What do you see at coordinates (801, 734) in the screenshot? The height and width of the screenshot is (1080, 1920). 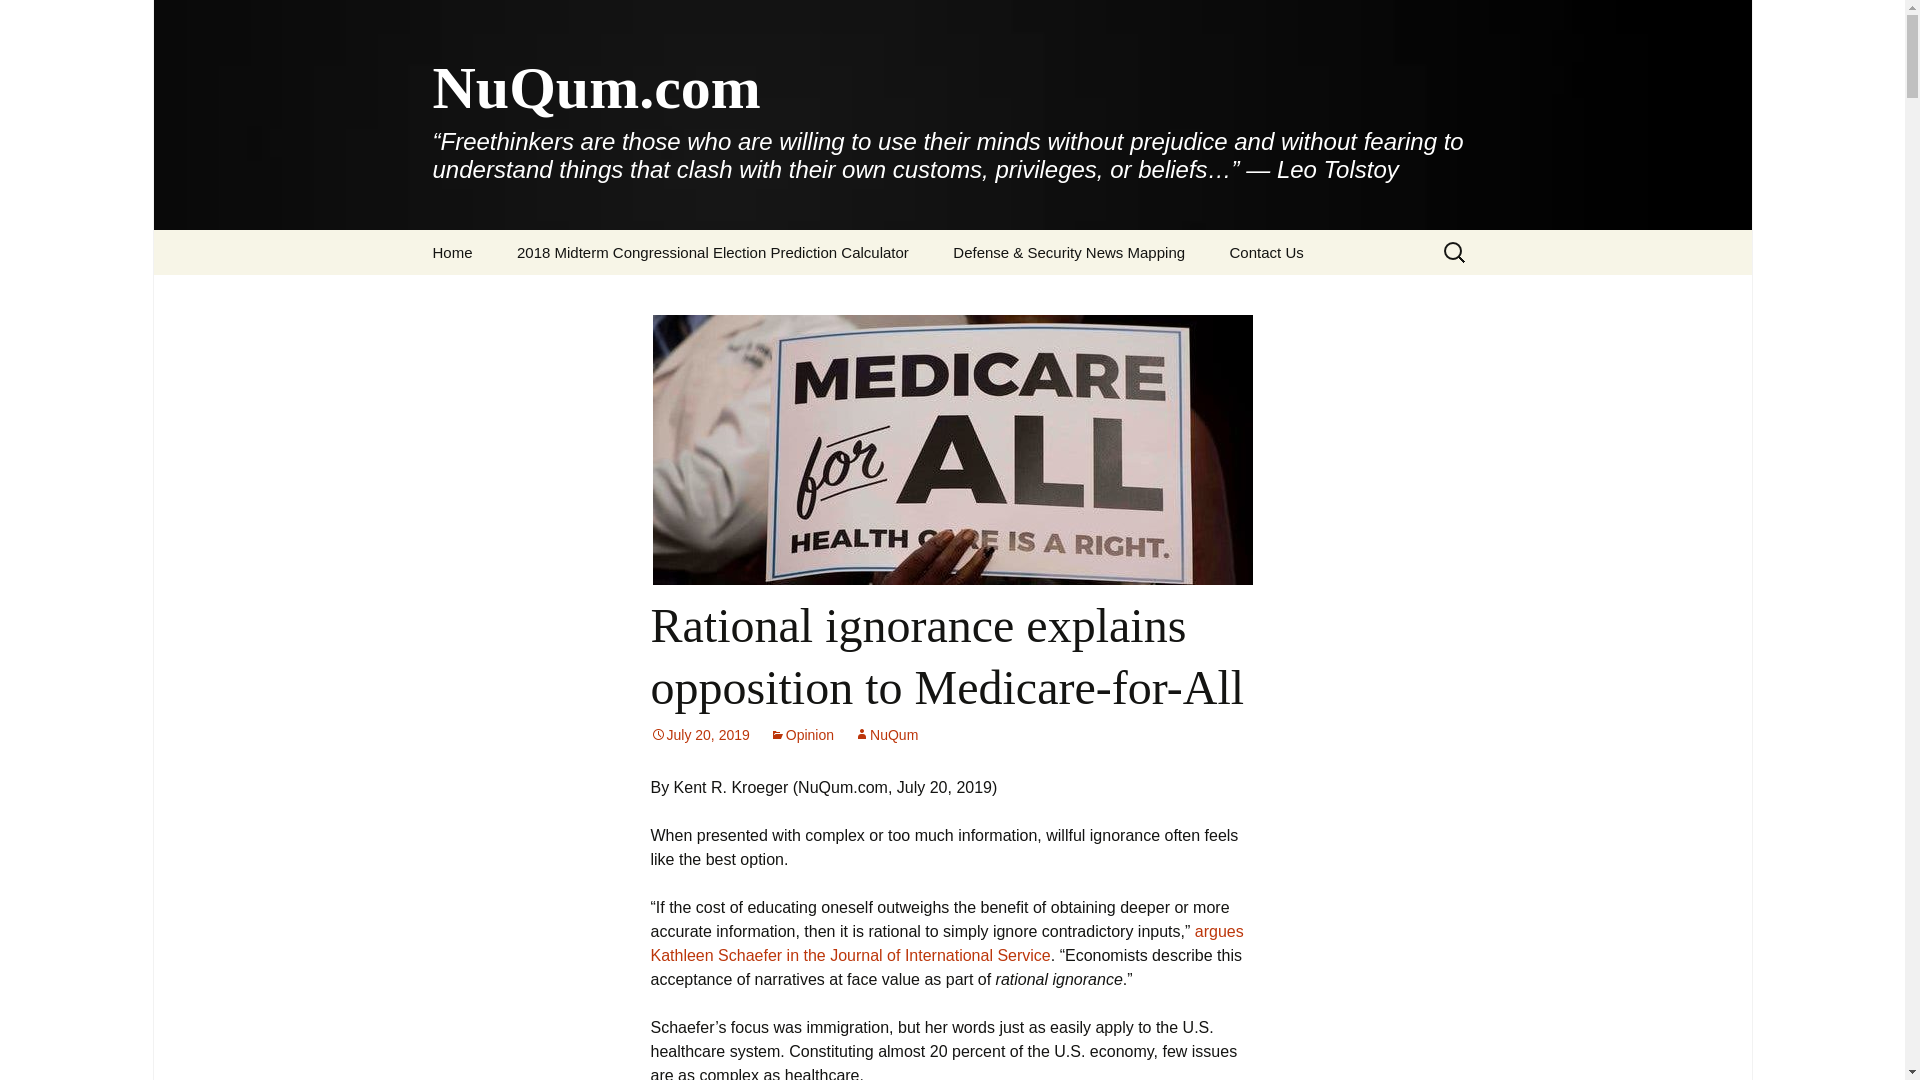 I see `Opinion` at bounding box center [801, 734].